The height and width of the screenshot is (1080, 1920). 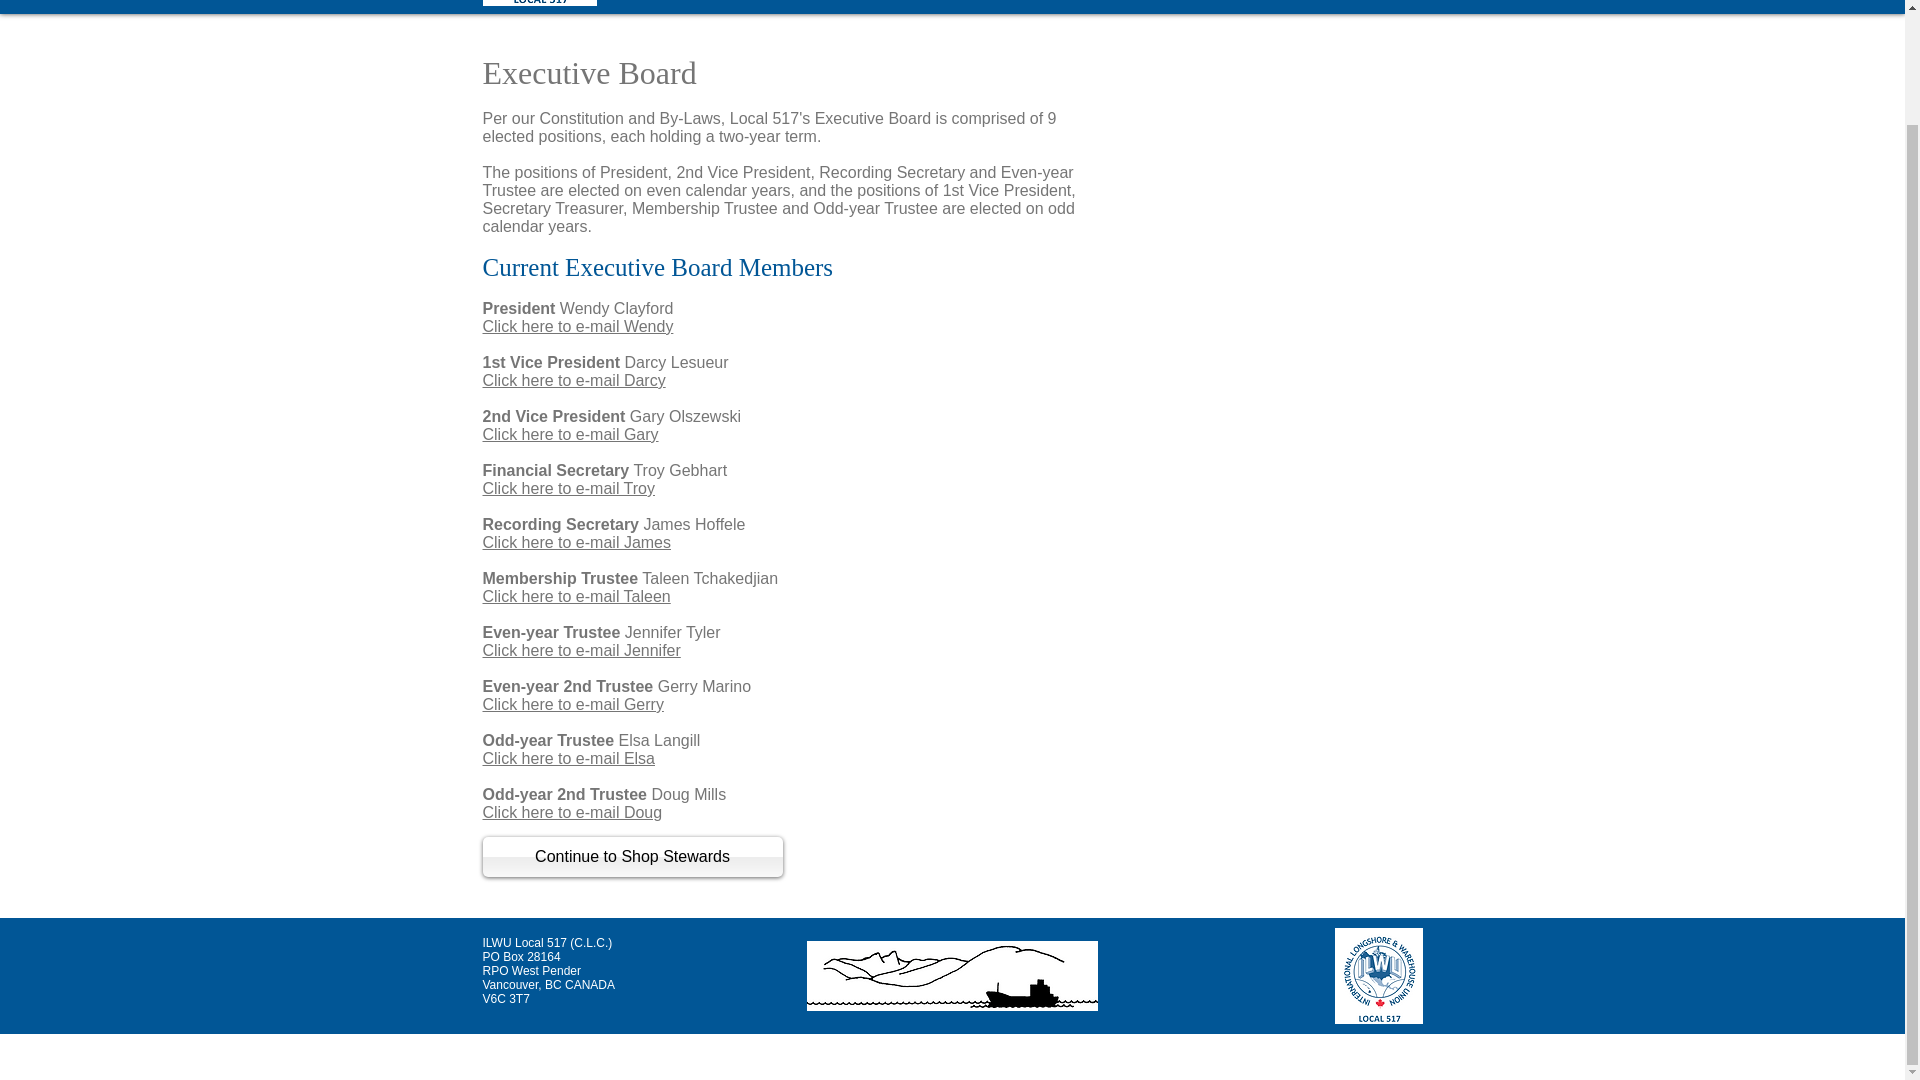 What do you see at coordinates (572, 812) in the screenshot?
I see `Click here to e-mail Doug` at bounding box center [572, 812].